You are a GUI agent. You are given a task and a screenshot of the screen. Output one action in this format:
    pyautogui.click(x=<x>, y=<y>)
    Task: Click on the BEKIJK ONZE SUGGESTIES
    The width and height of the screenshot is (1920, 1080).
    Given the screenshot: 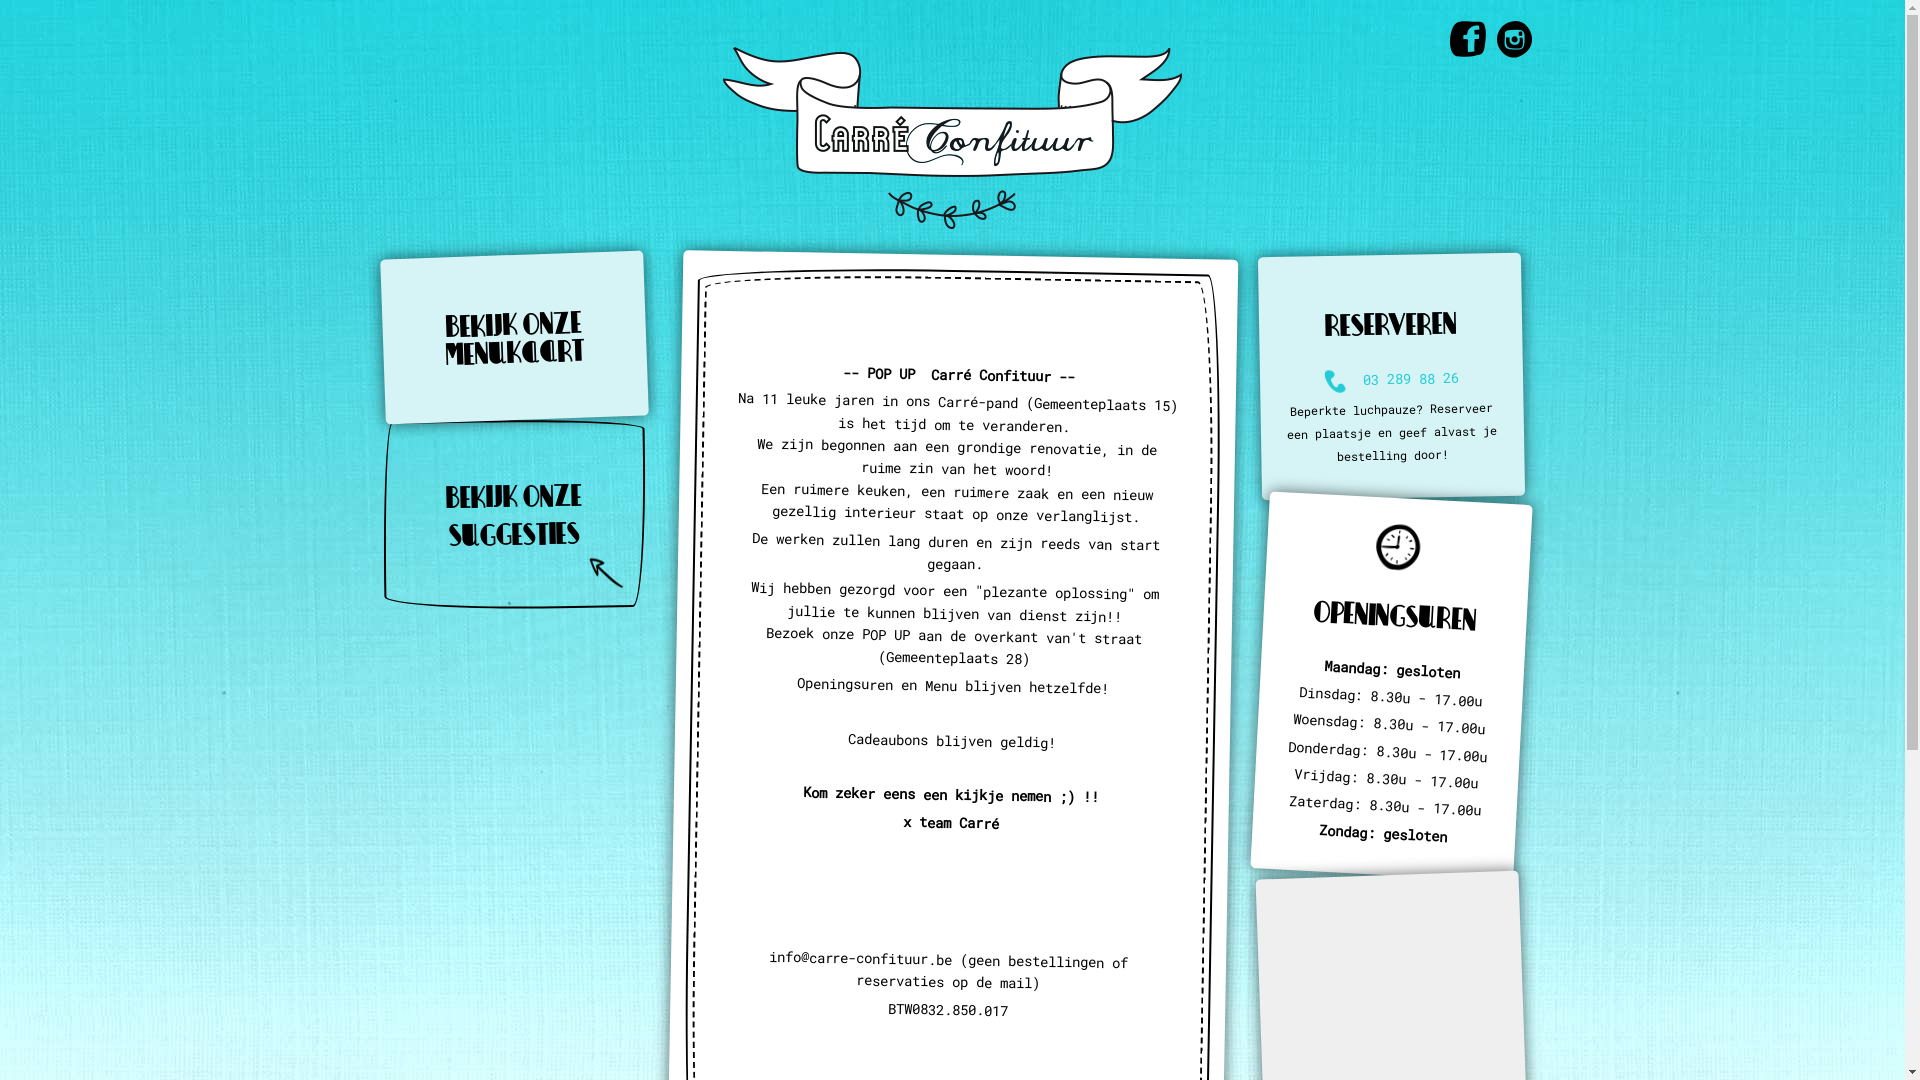 What is the action you would take?
    pyautogui.click(x=513, y=514)
    